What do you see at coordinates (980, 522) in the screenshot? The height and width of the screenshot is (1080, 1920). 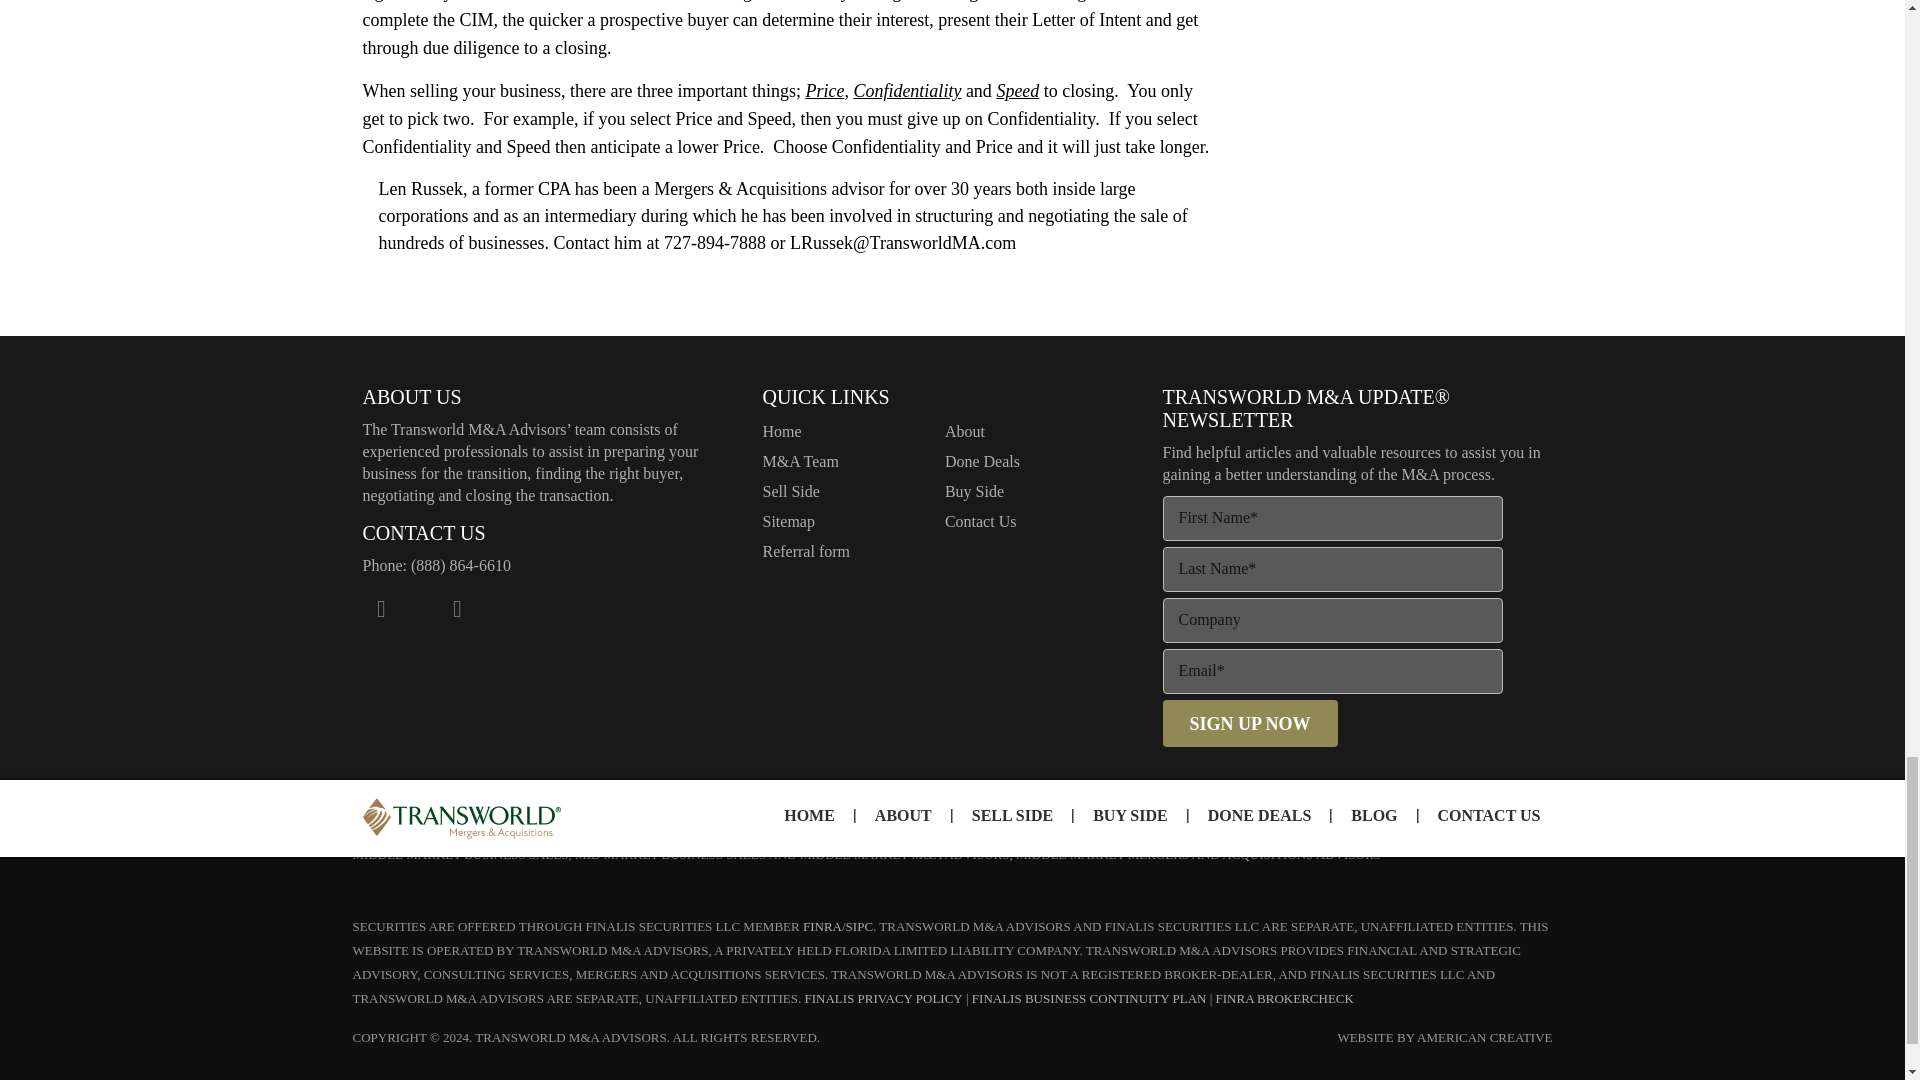 I see `Contact Us` at bounding box center [980, 522].